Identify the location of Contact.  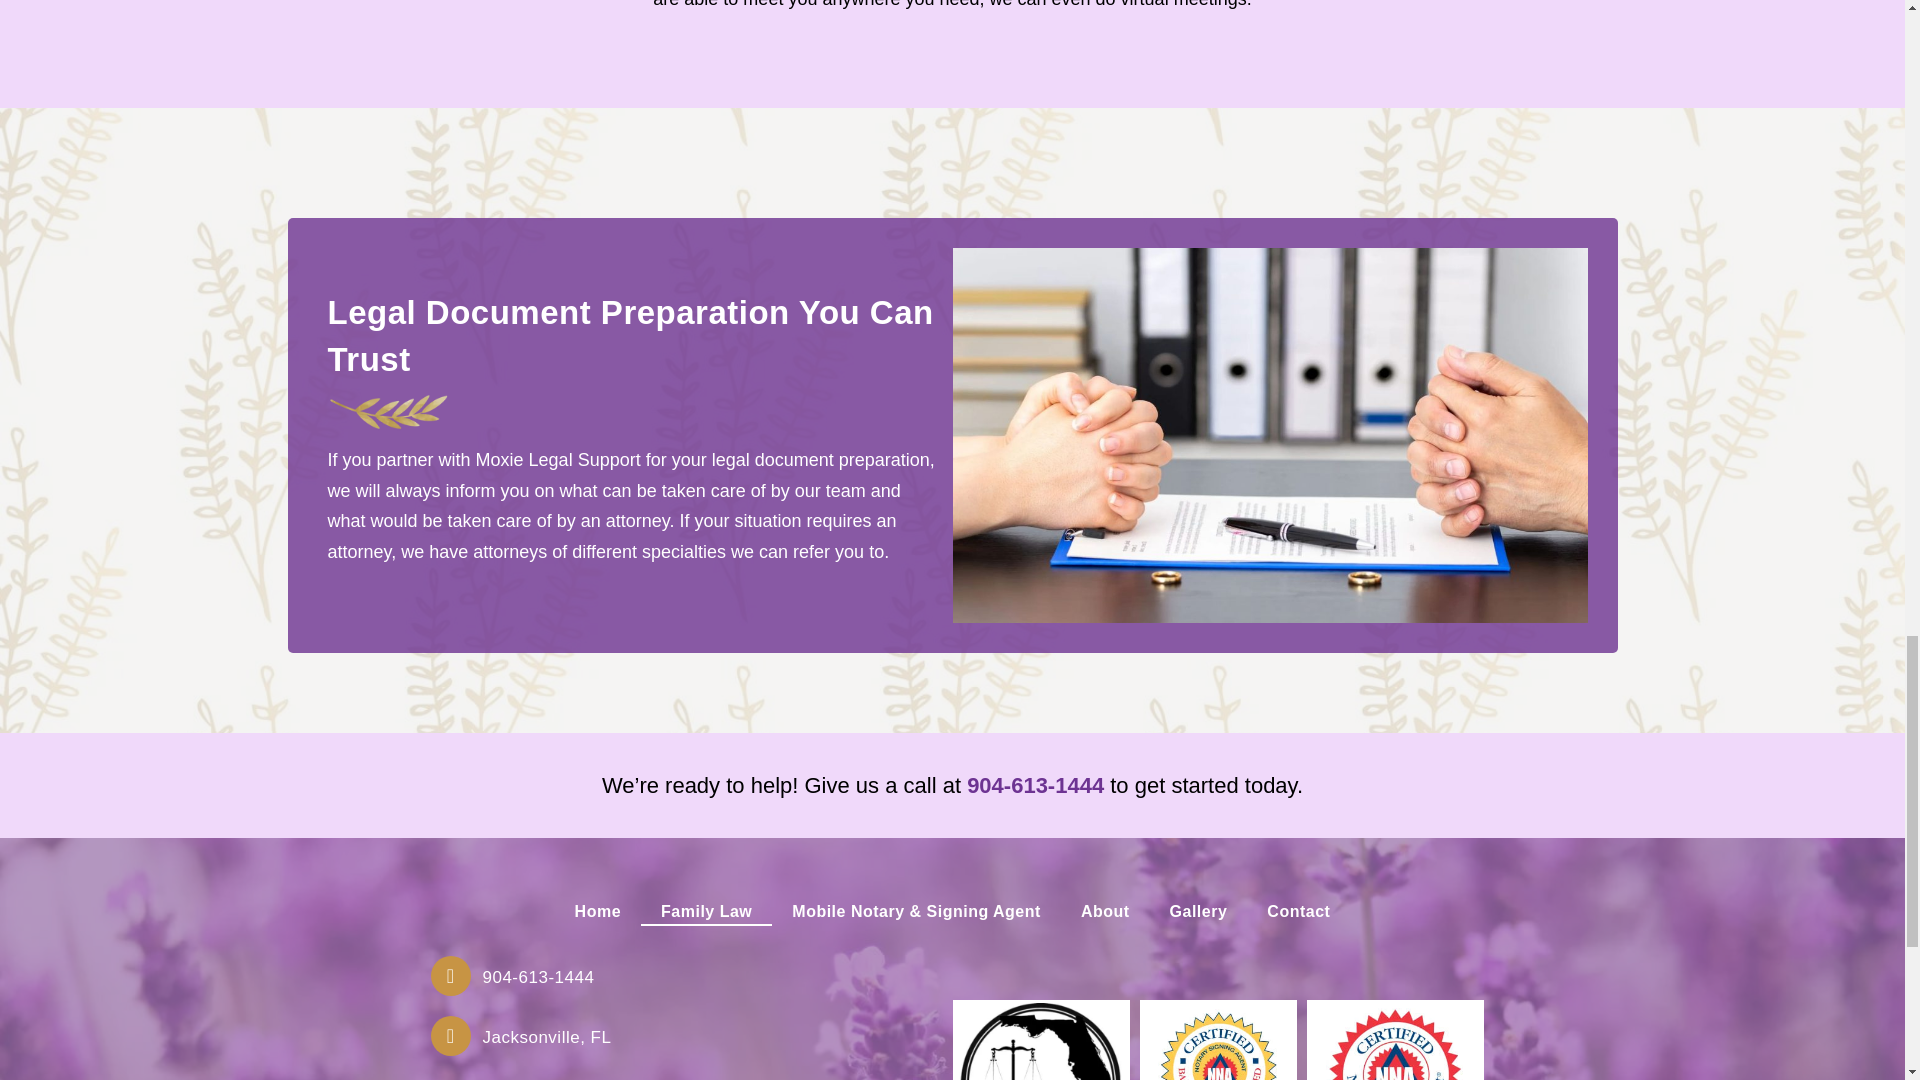
(1298, 911).